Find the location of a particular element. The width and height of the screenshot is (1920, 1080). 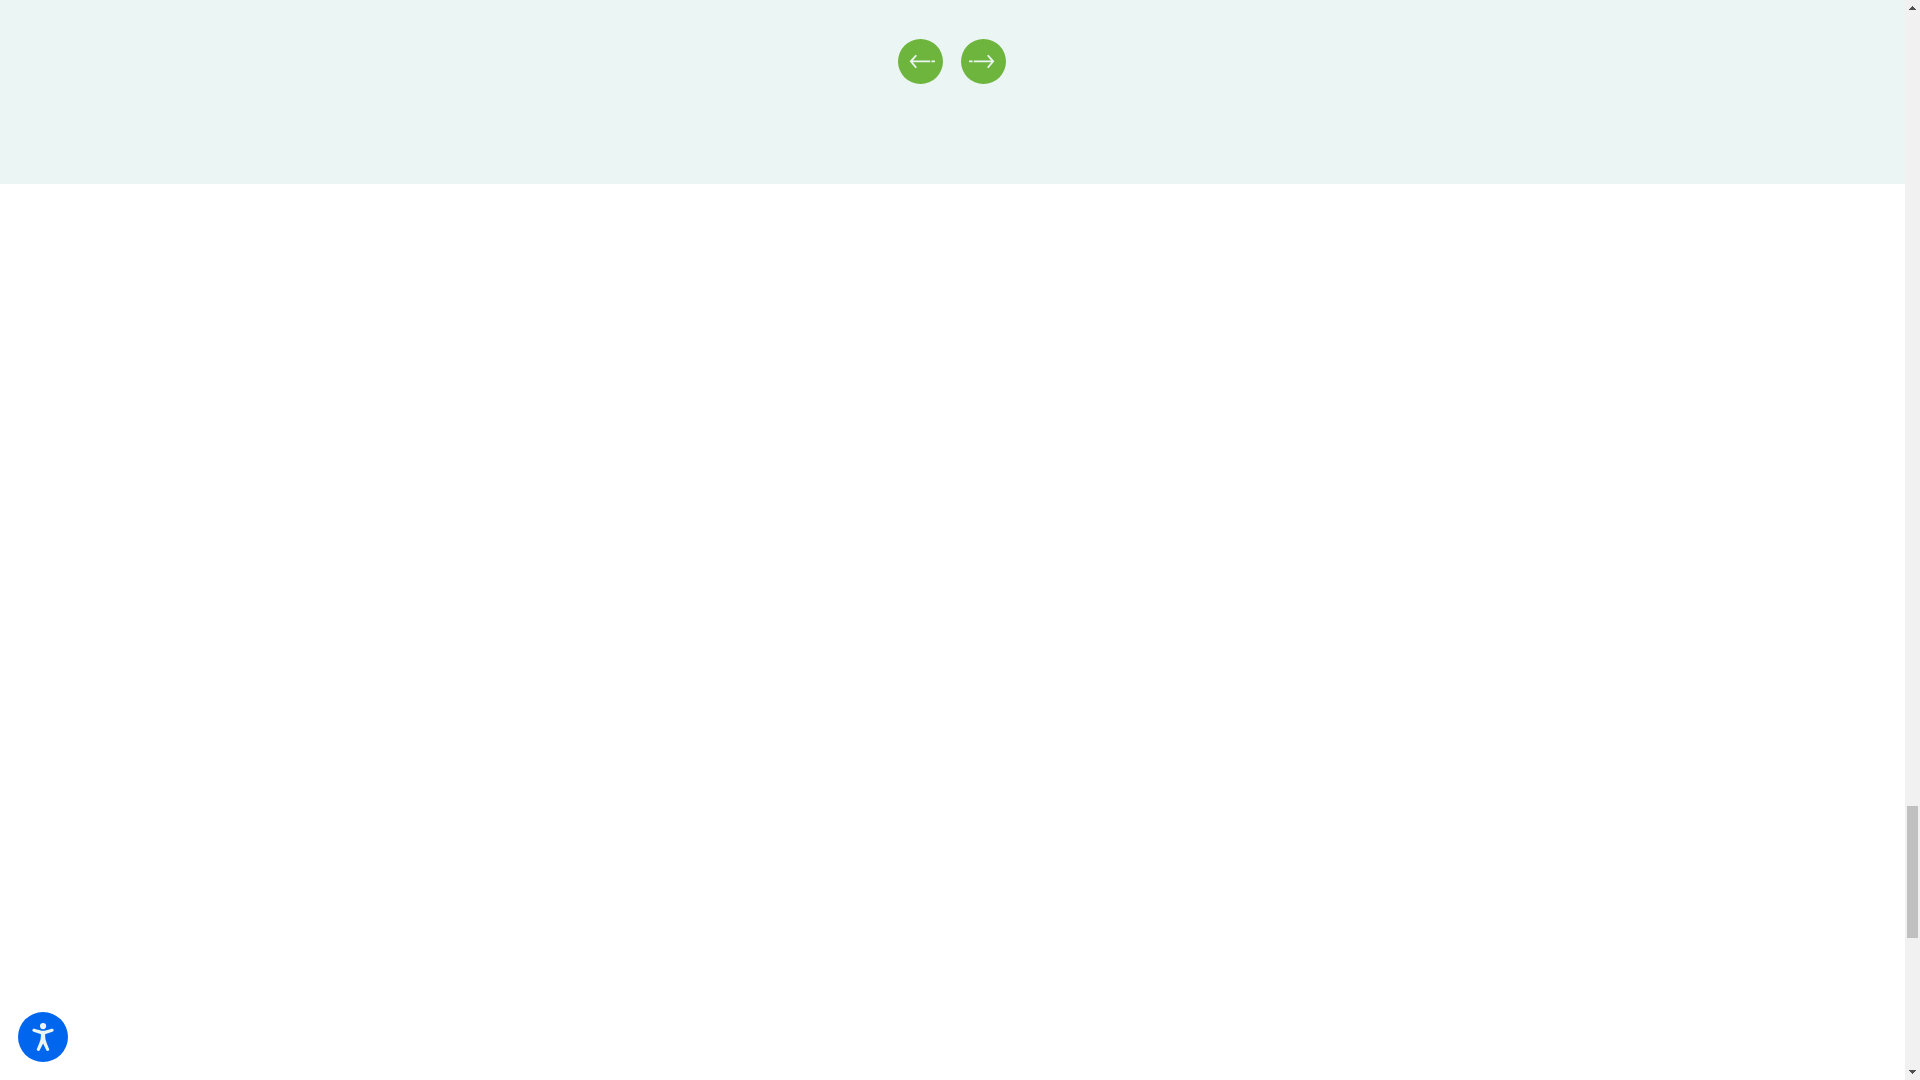

View next item is located at coordinates (984, 60).